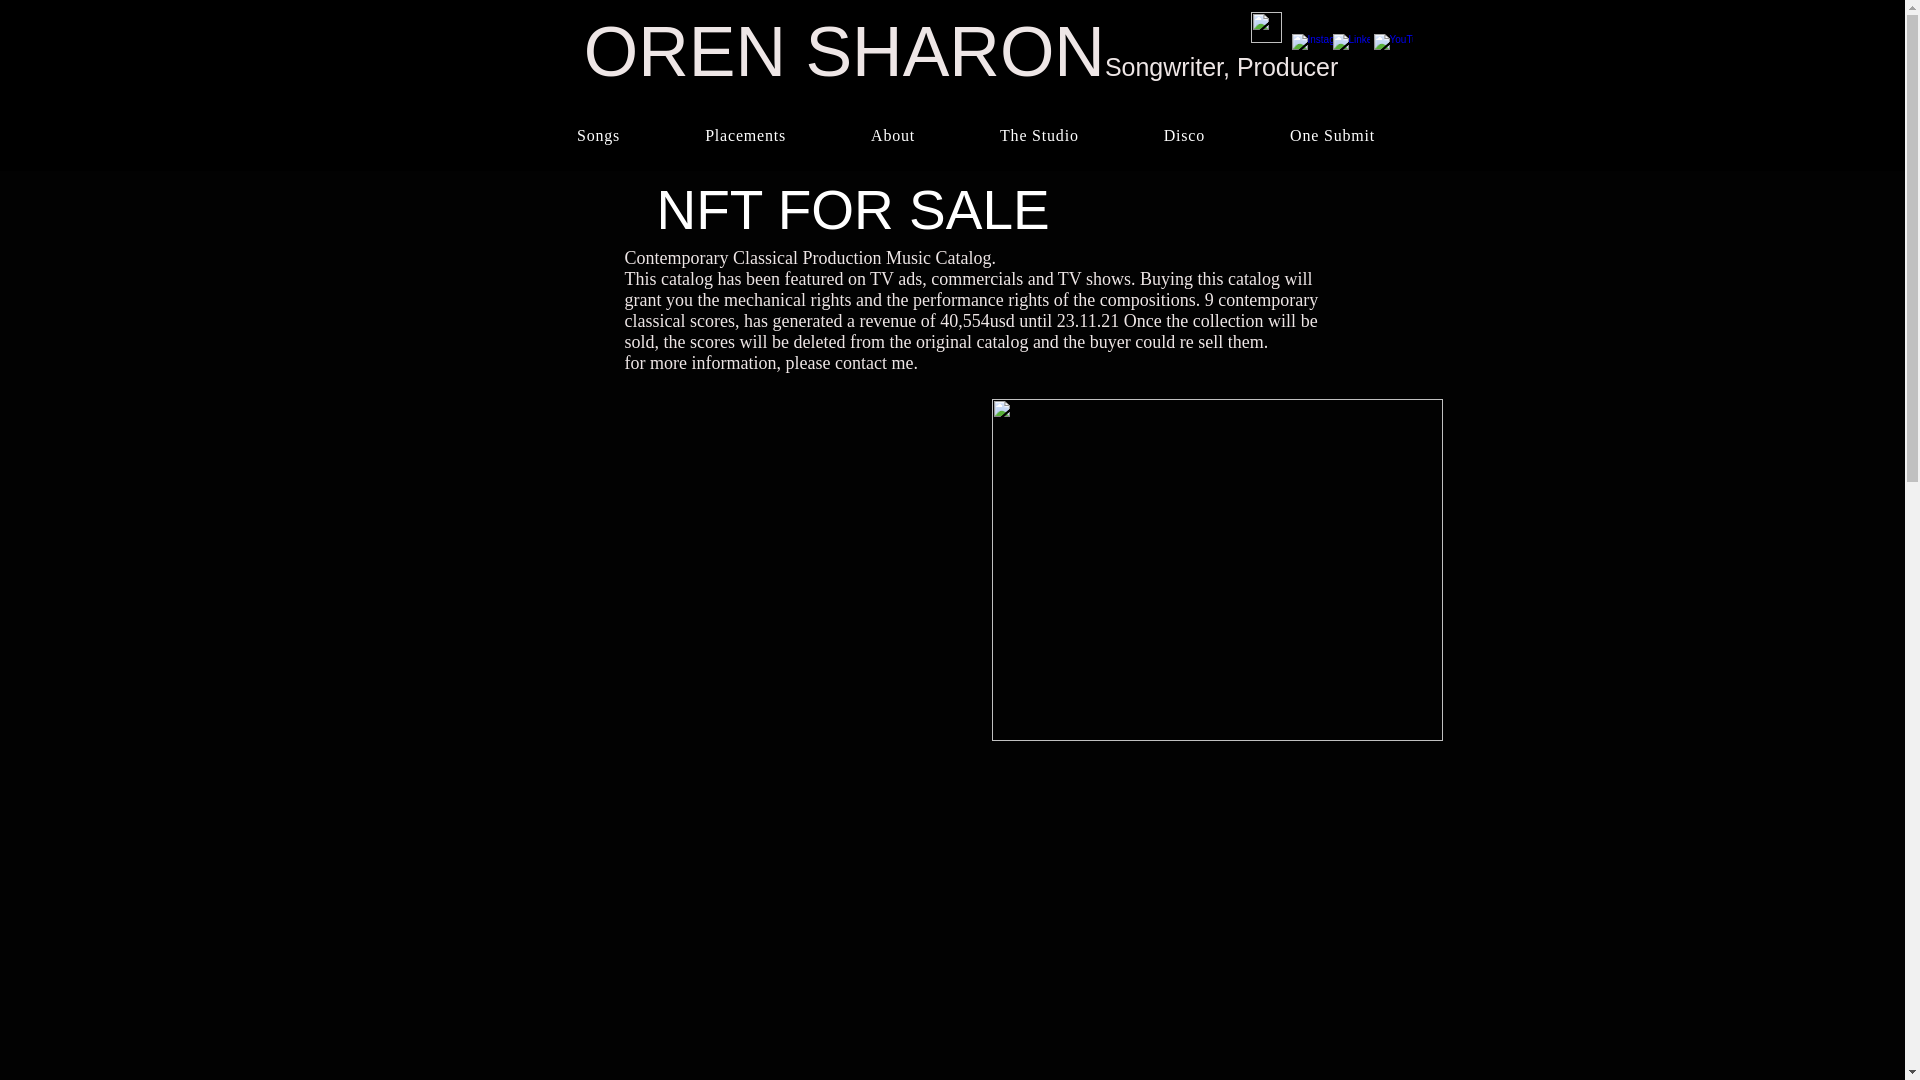 This screenshot has height=1080, width=1920. Describe the element at coordinates (1039, 136) in the screenshot. I see `The Studio` at that location.